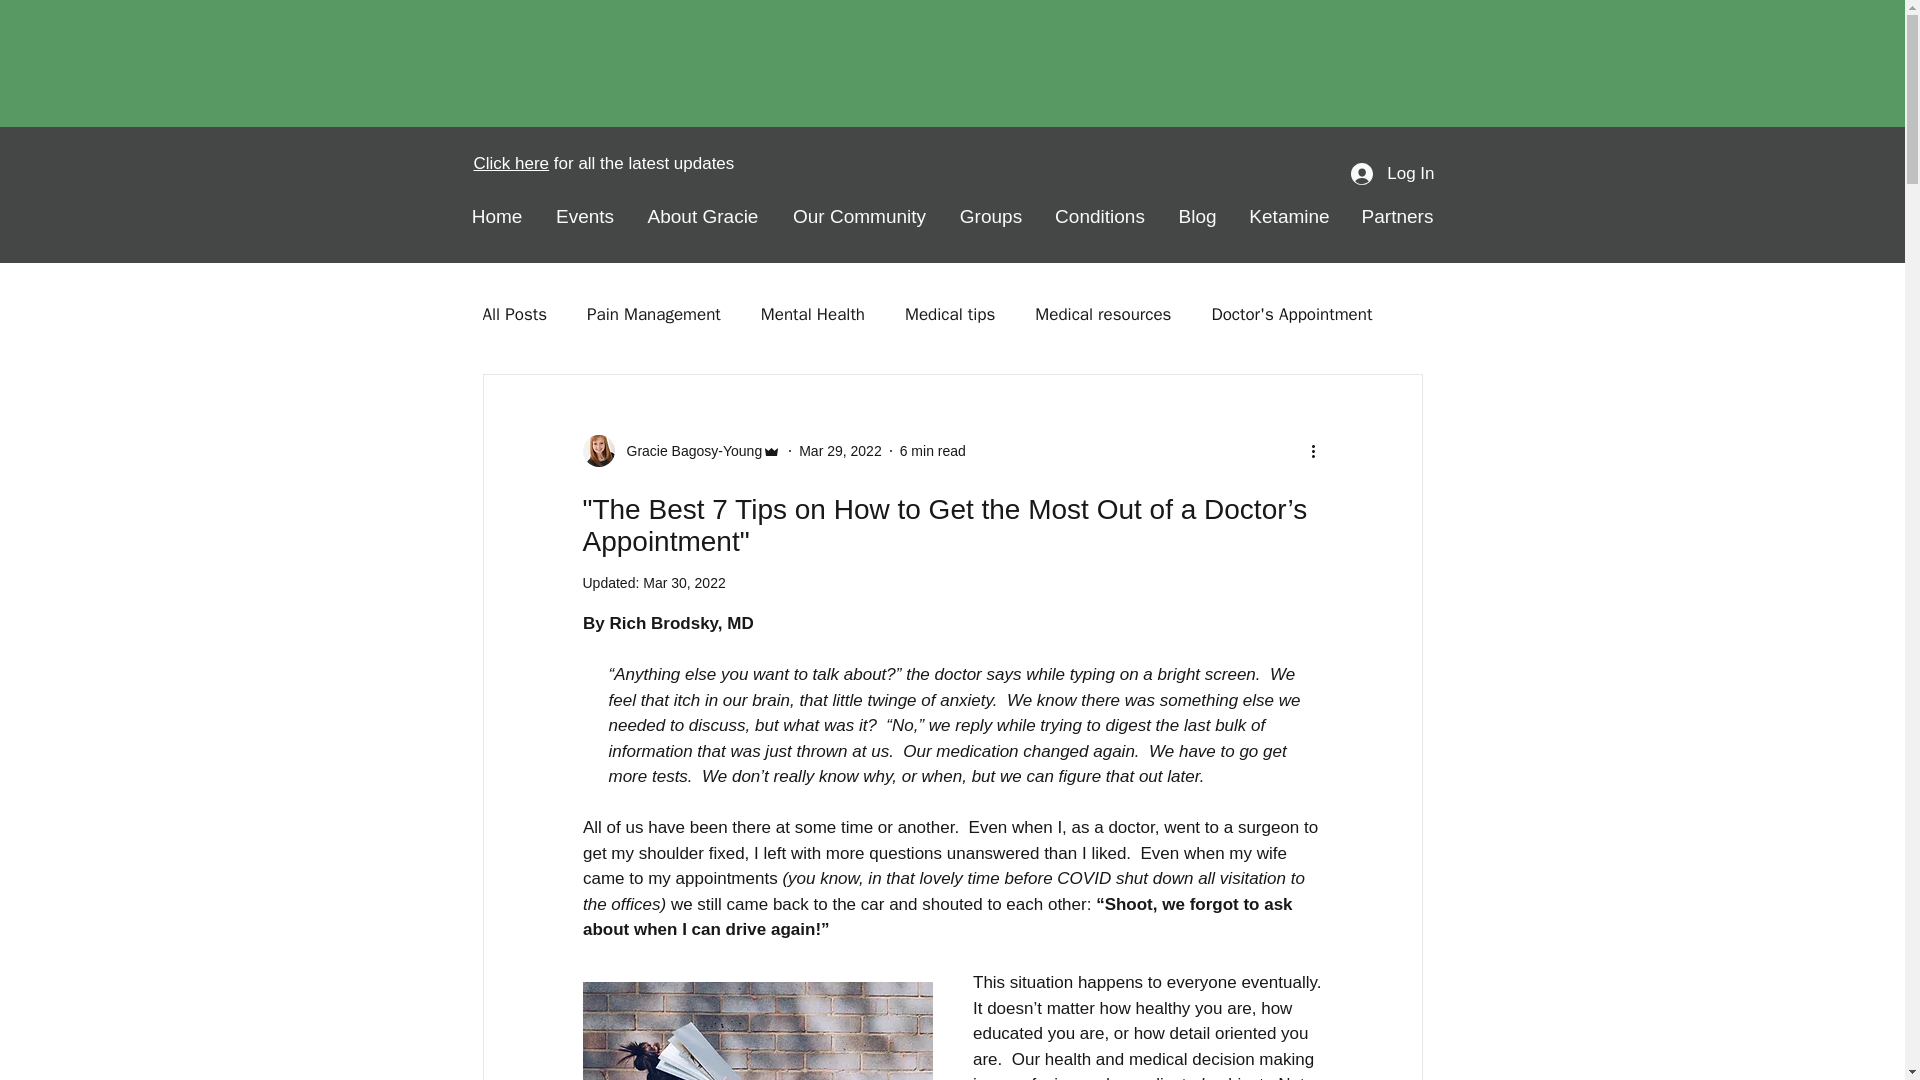  I want to click on Events, so click(585, 216).